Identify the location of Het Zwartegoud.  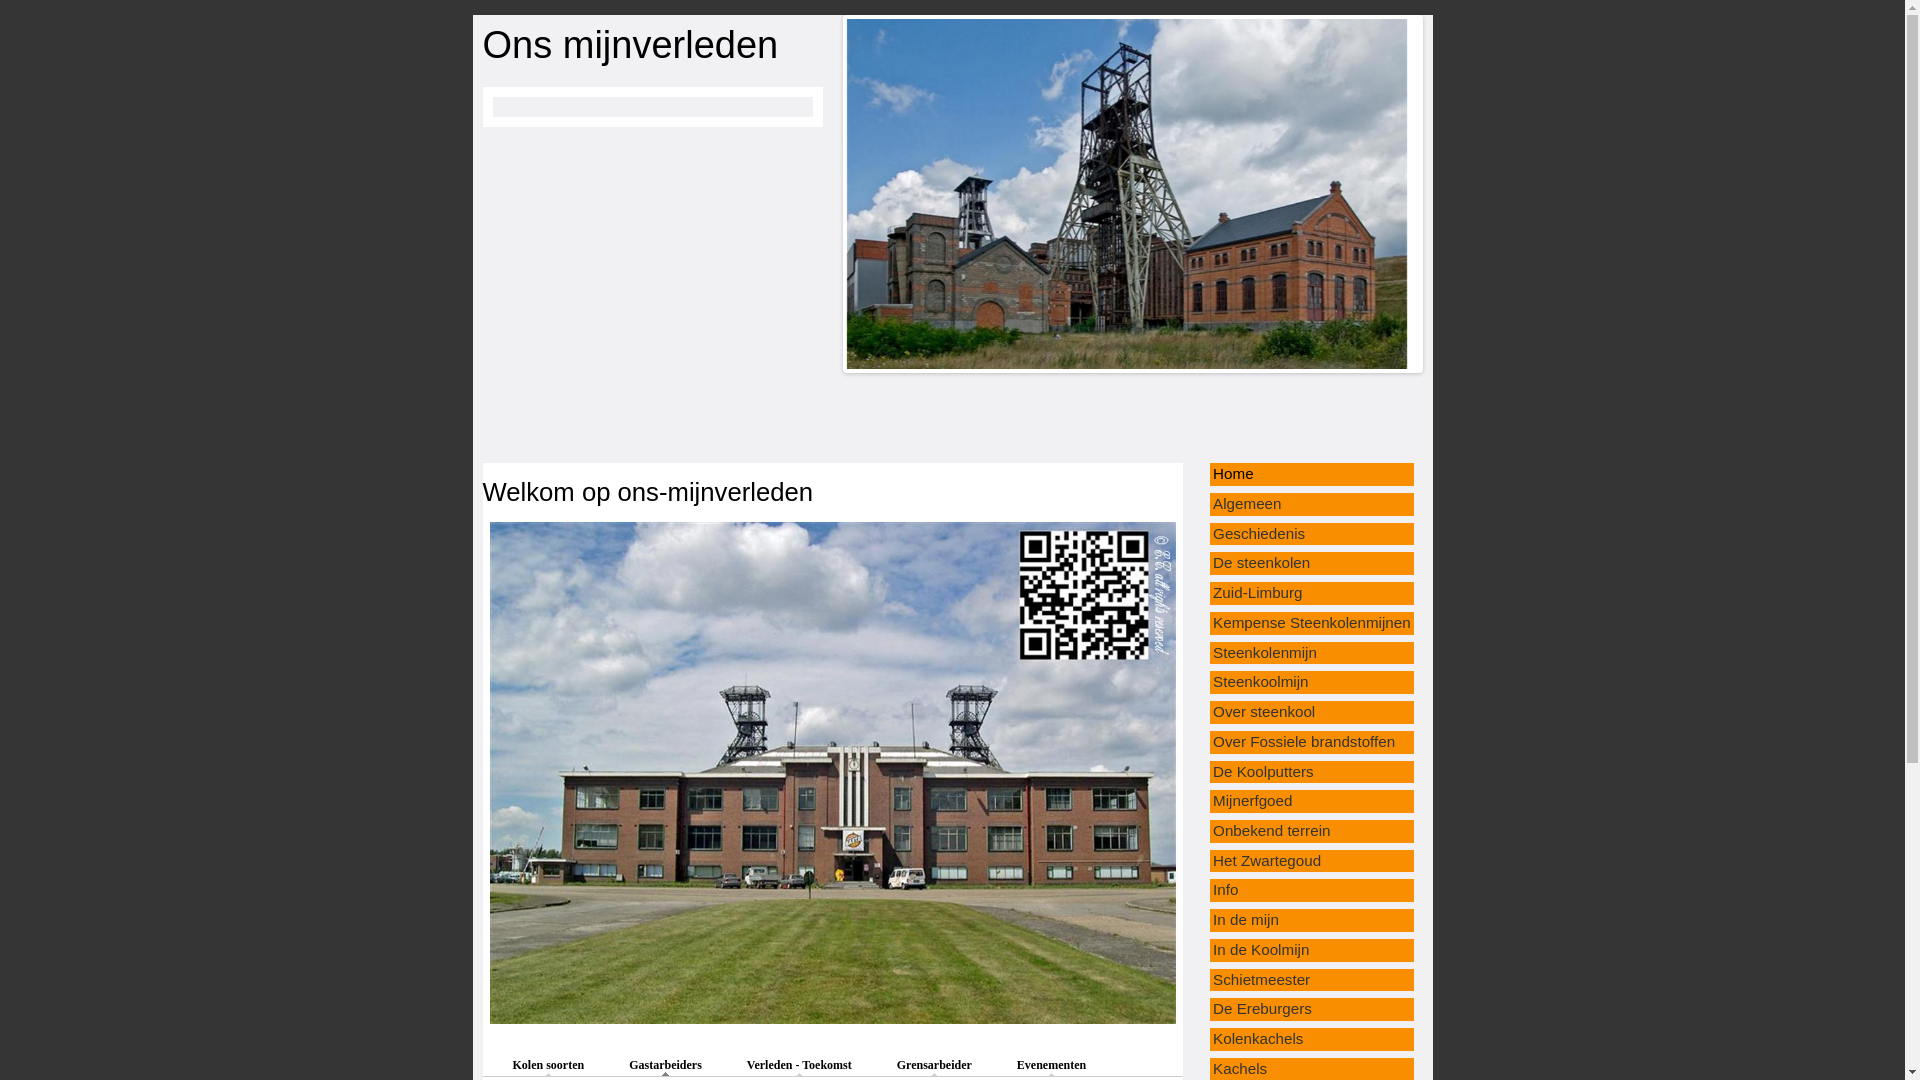
(1267, 860).